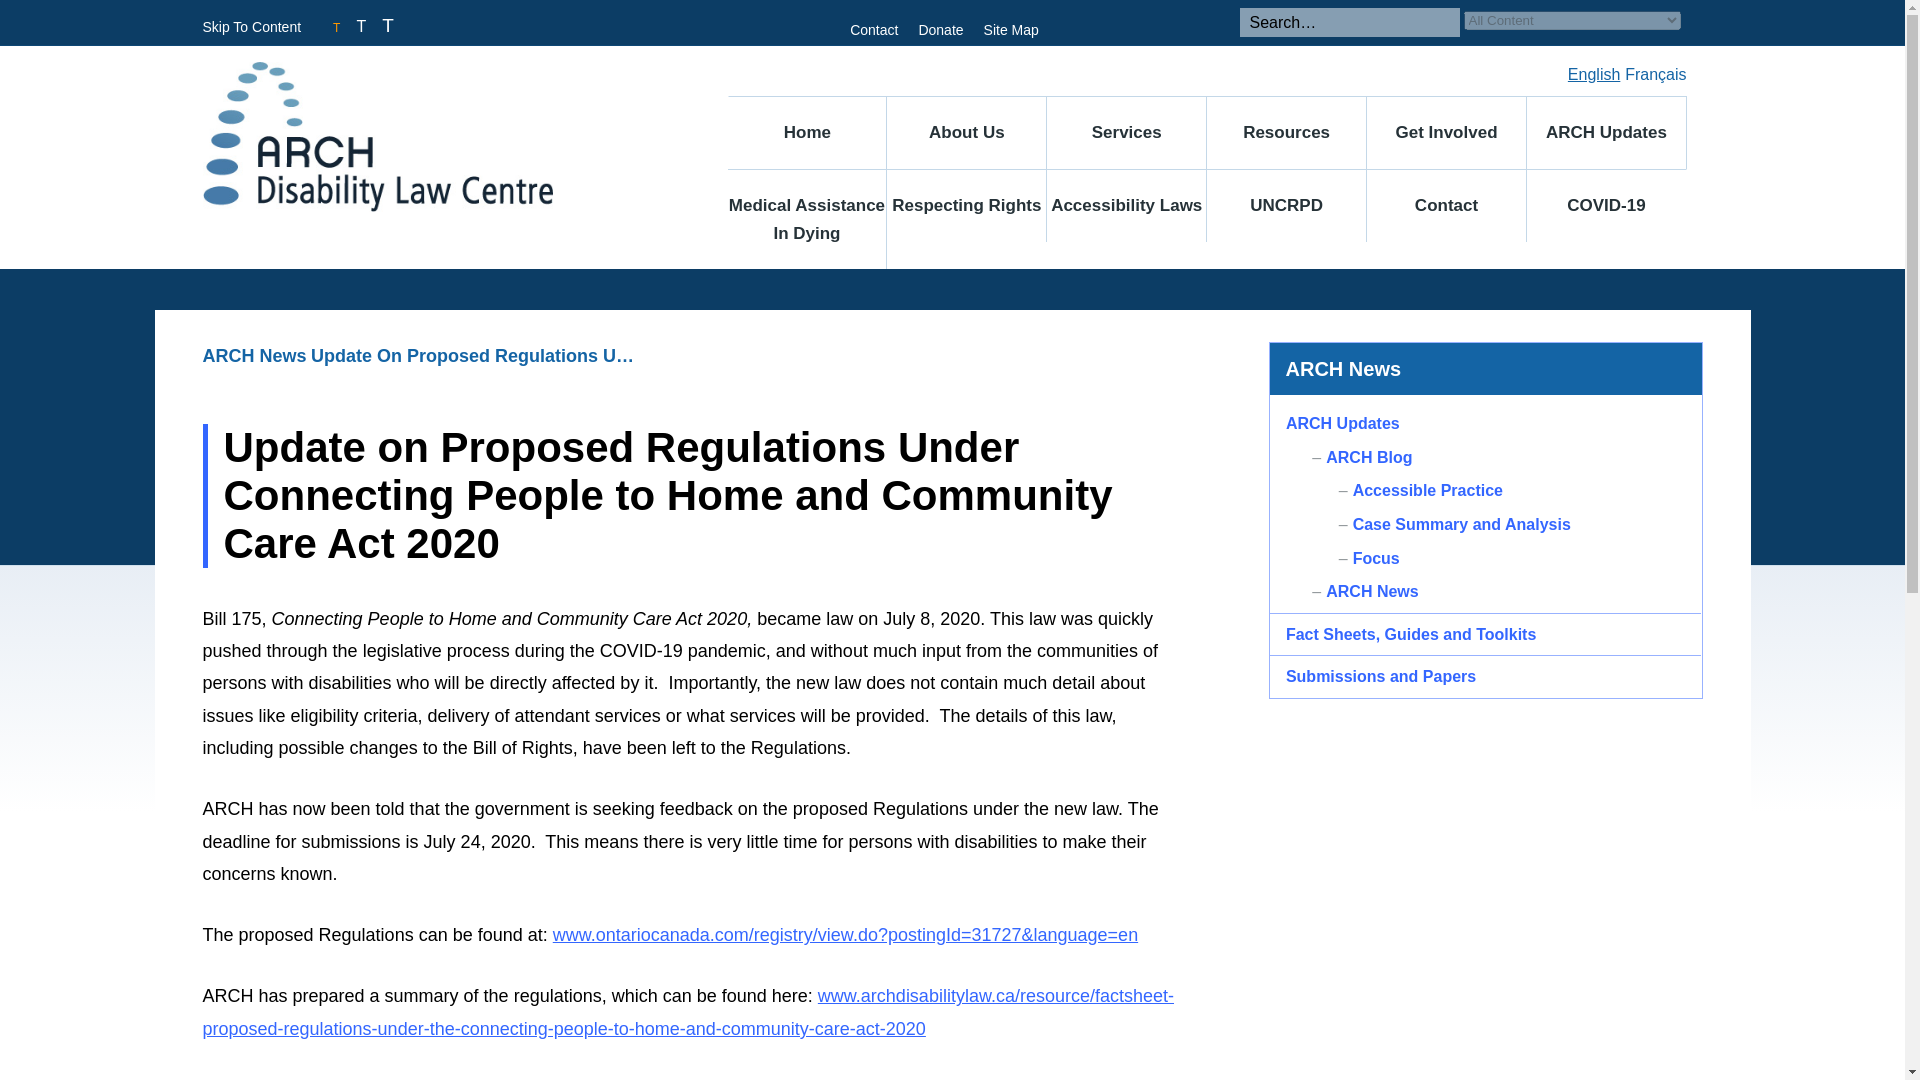 Image resolution: width=1920 pixels, height=1080 pixels. Describe the element at coordinates (251, 26) in the screenshot. I see `Skip To Content` at that location.